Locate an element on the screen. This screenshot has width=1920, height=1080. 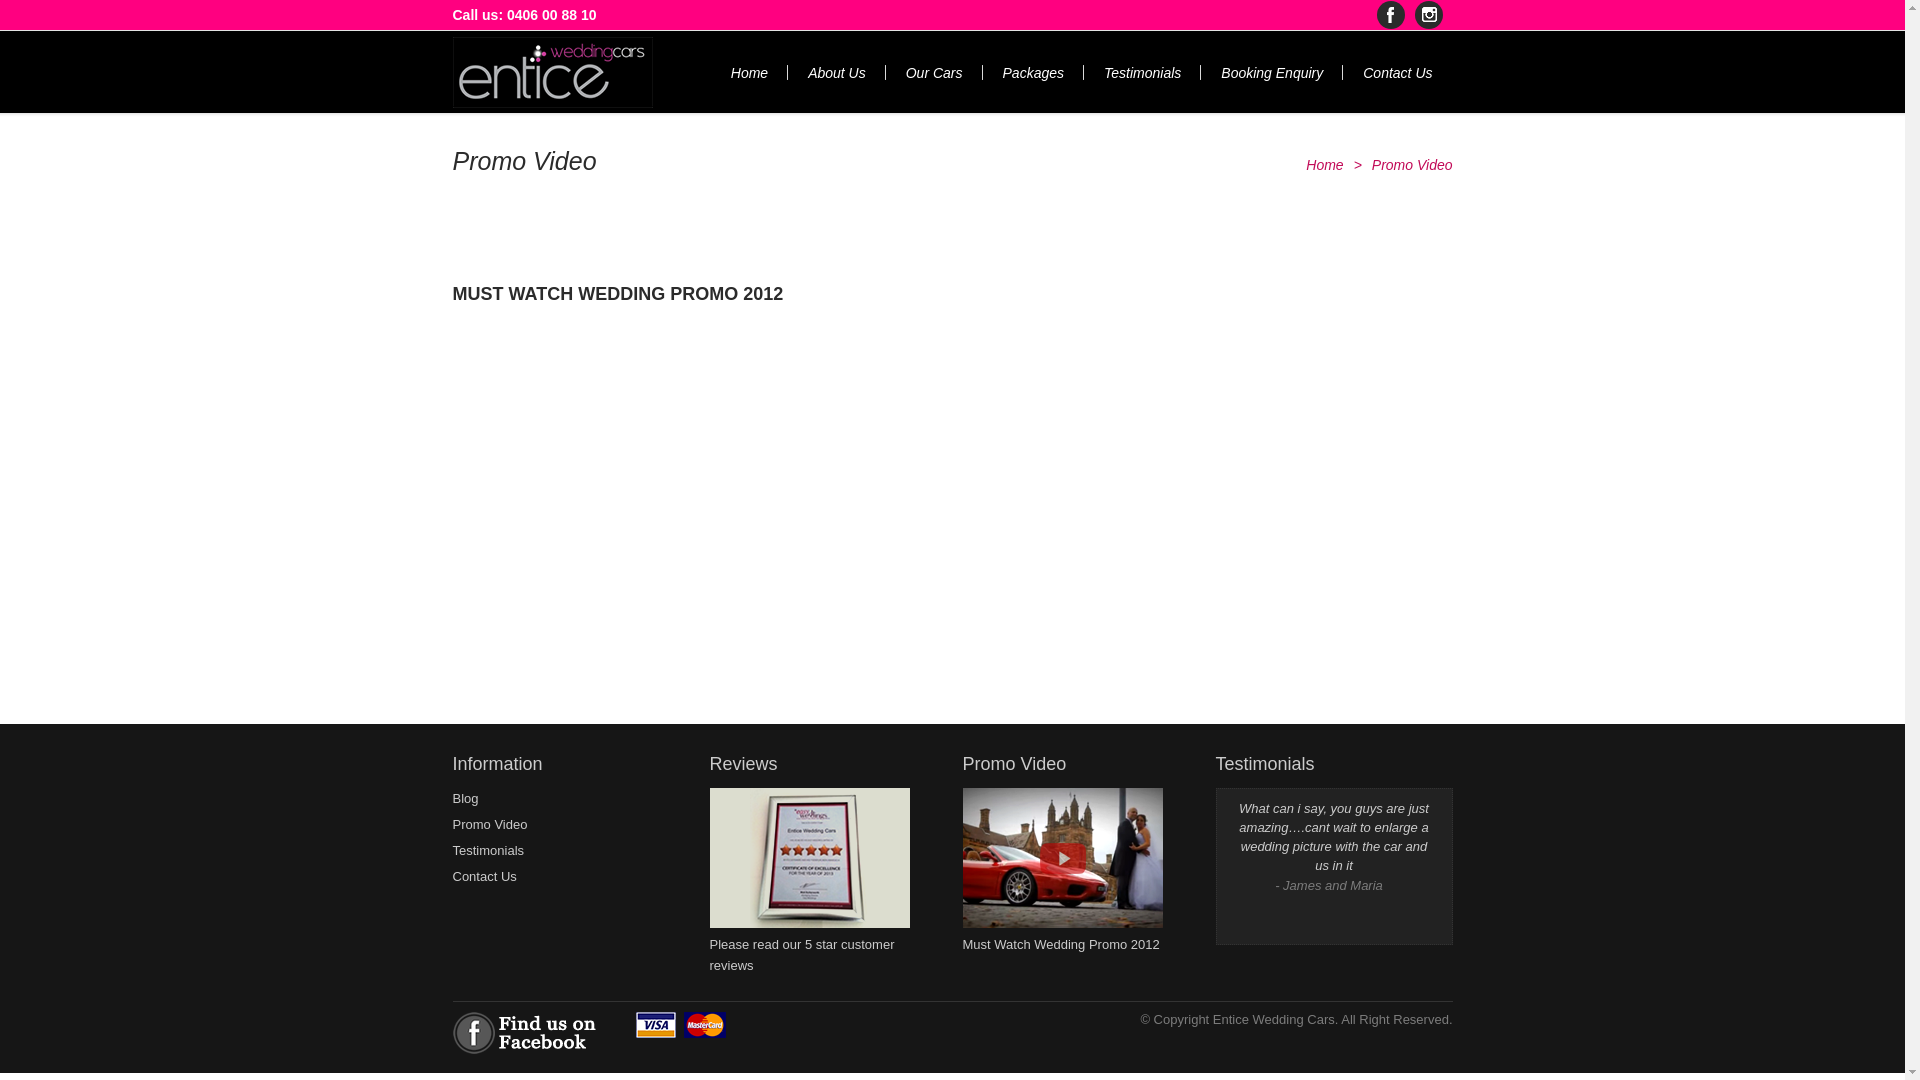
Promo Video is located at coordinates (490, 824).